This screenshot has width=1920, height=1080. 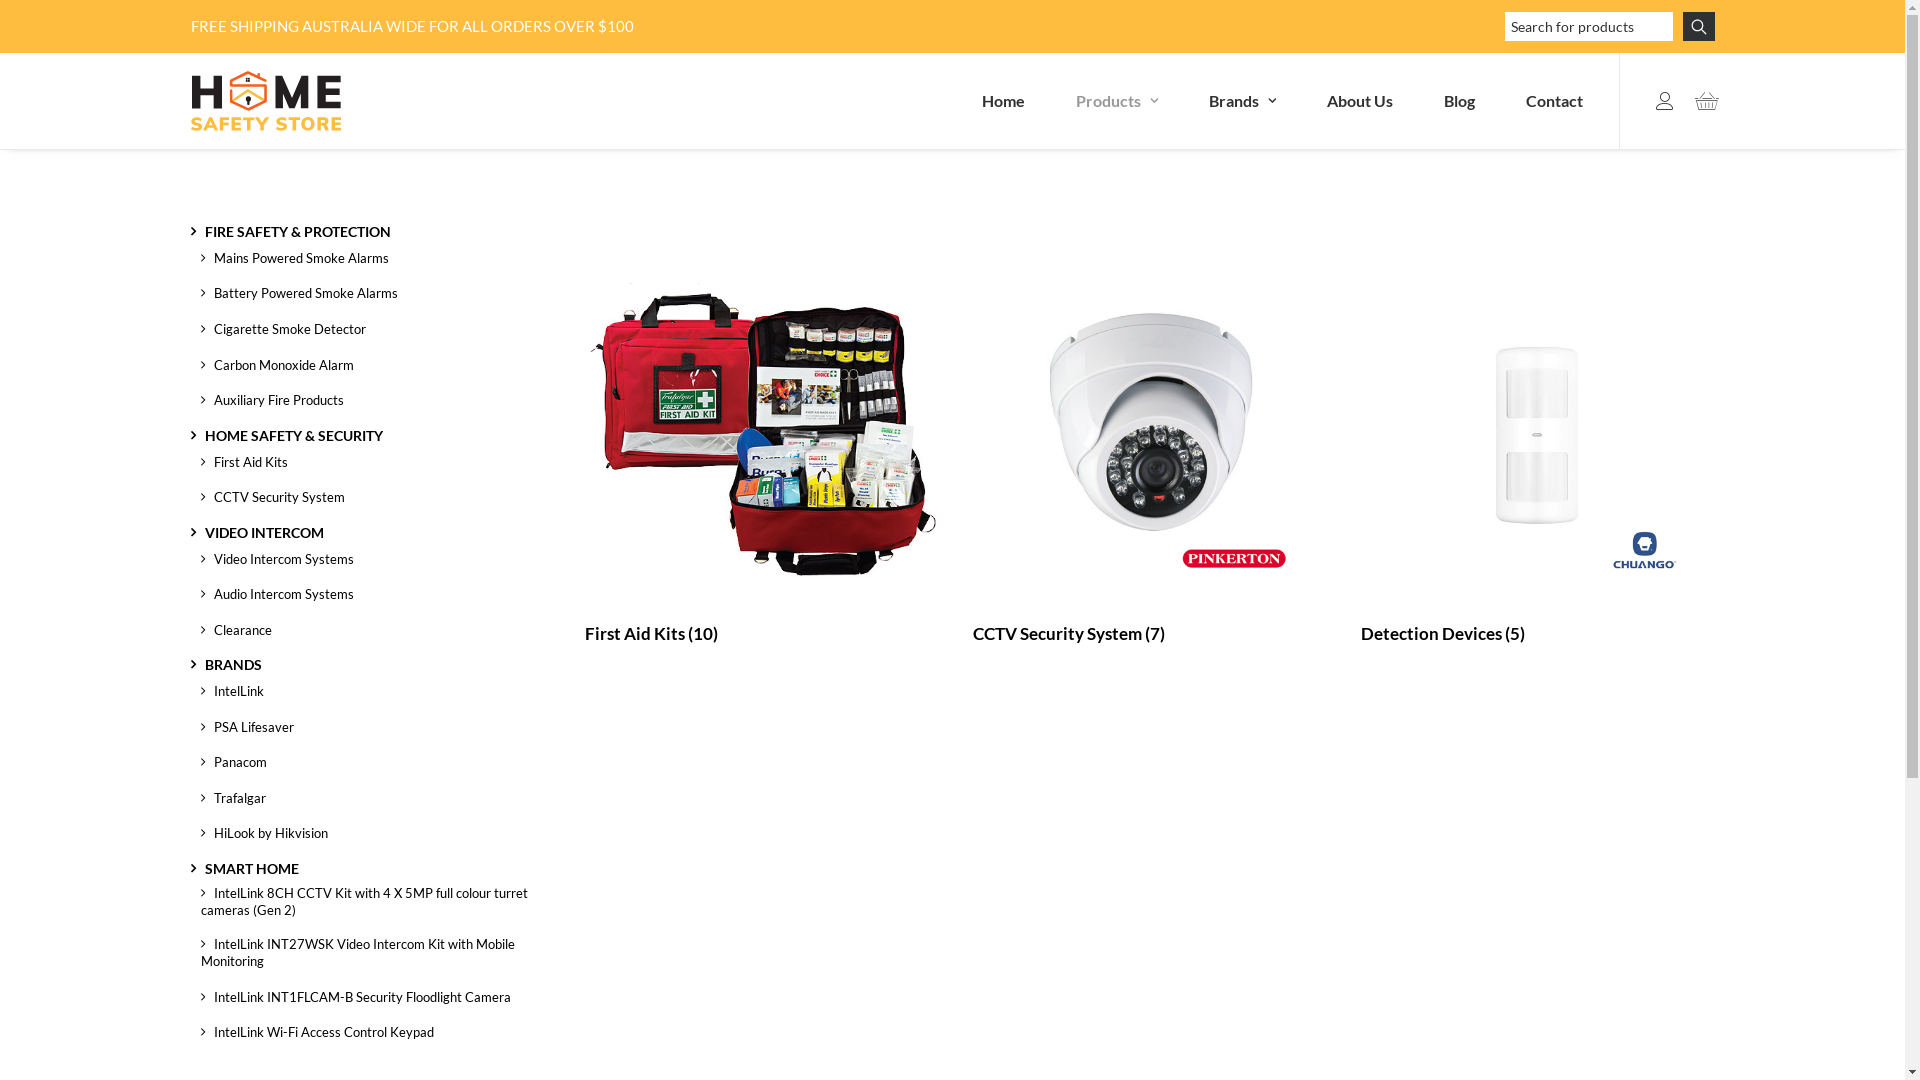 What do you see at coordinates (233, 765) in the screenshot?
I see `Panacom` at bounding box center [233, 765].